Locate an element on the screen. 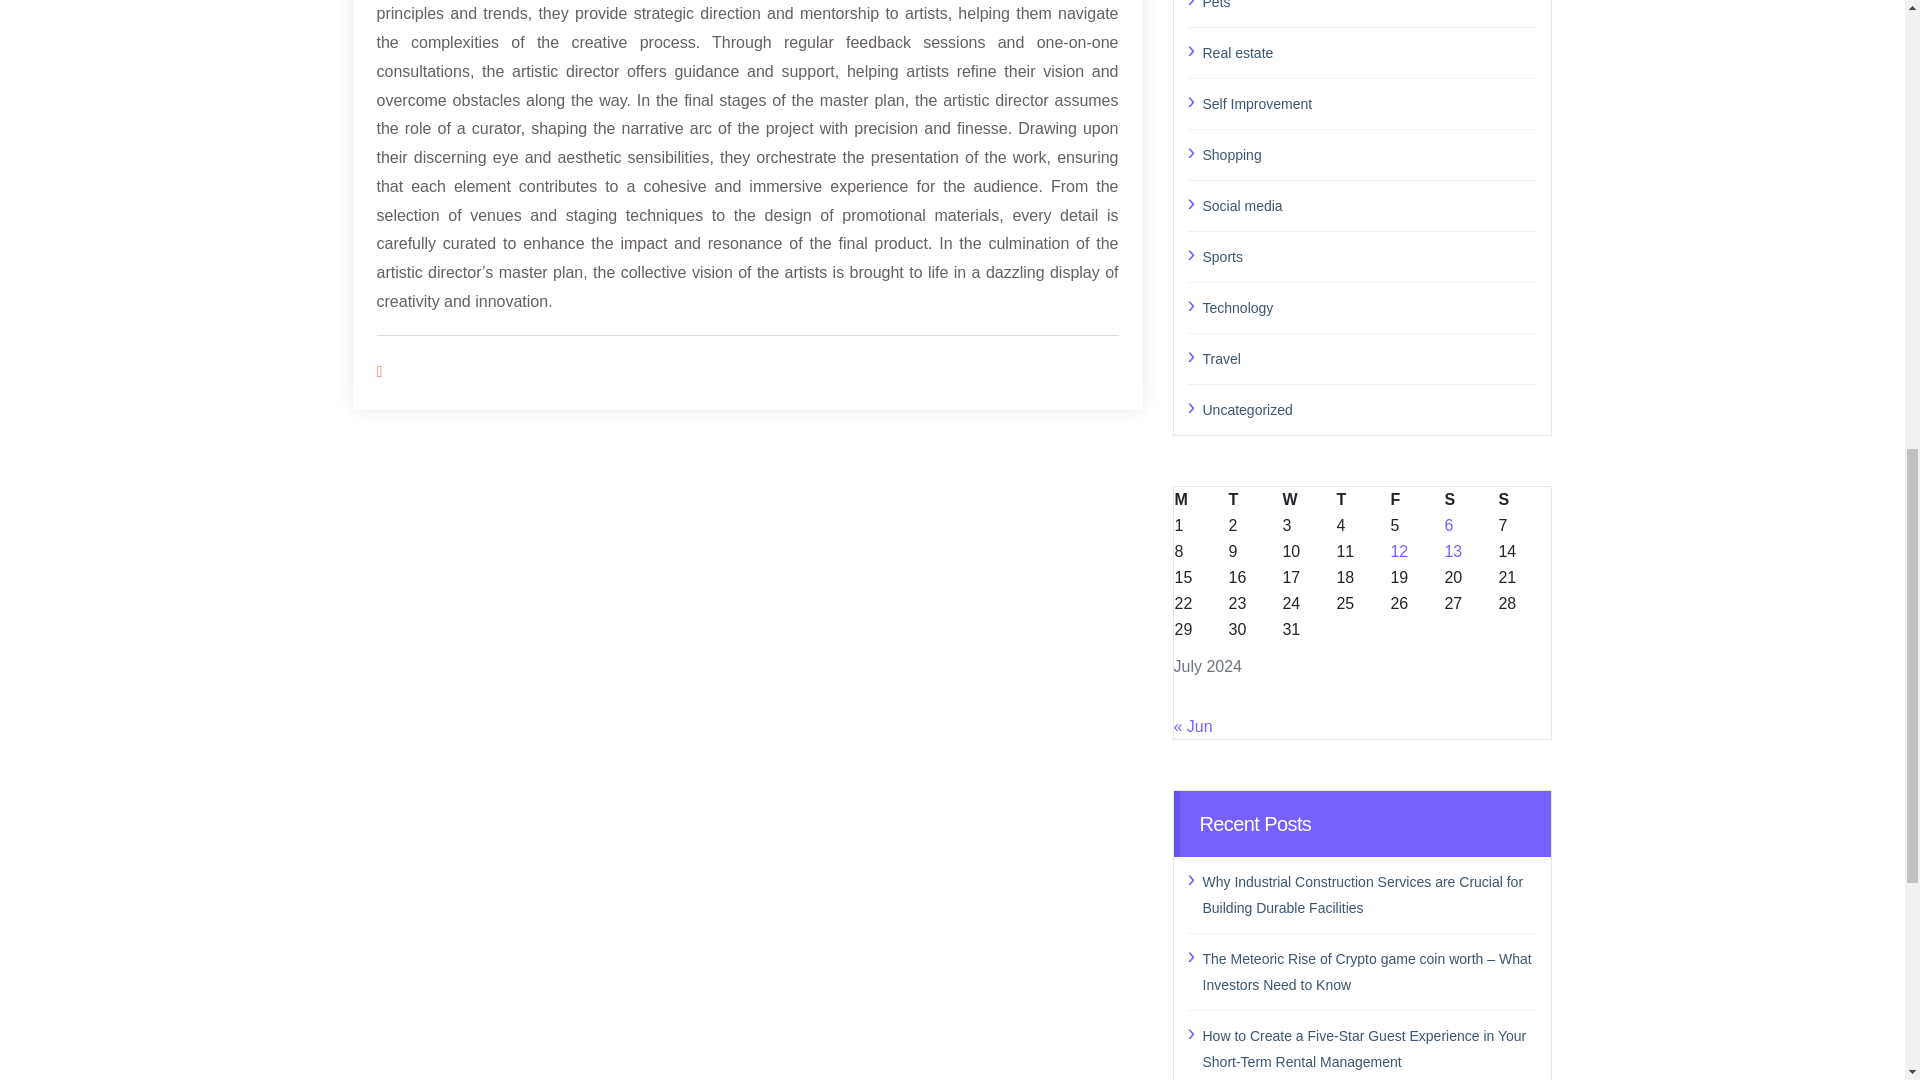 This screenshot has width=1920, height=1080. Tuesday is located at coordinates (1253, 498).